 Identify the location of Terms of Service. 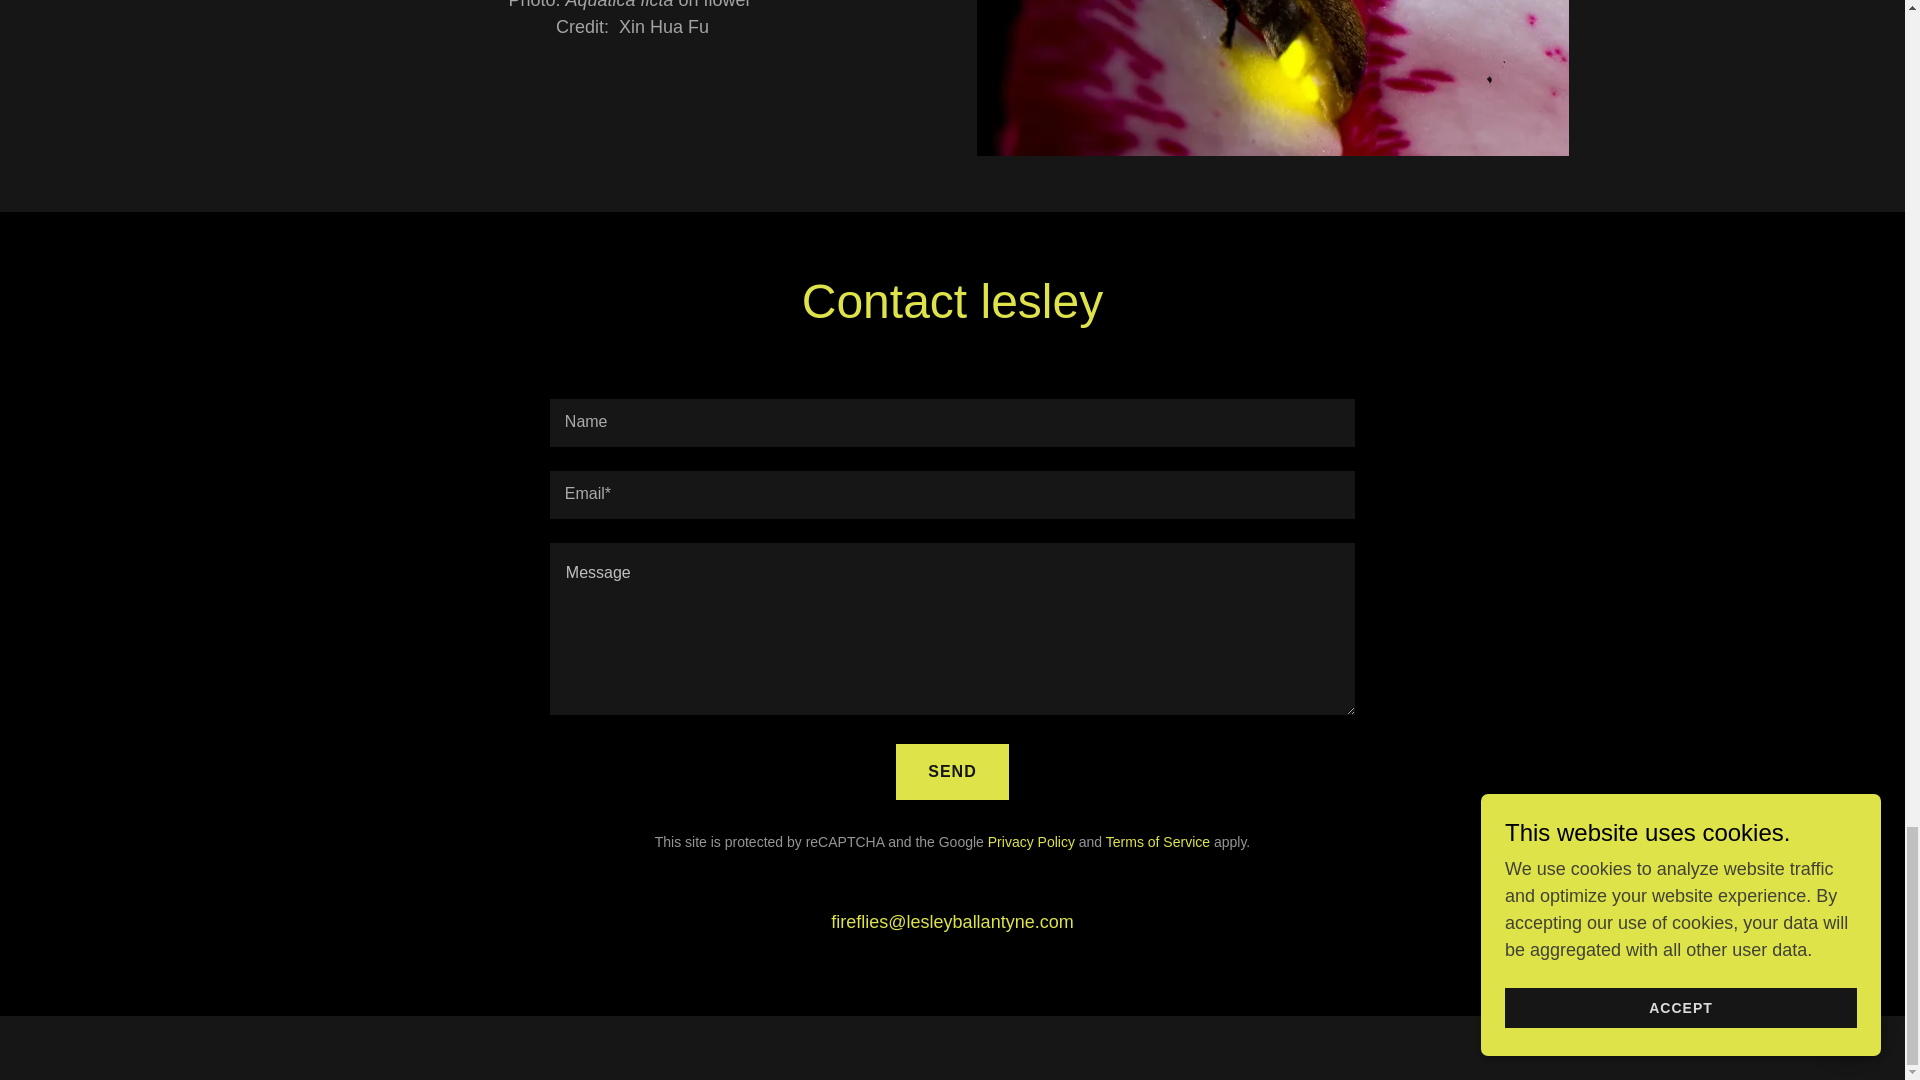
(1157, 841).